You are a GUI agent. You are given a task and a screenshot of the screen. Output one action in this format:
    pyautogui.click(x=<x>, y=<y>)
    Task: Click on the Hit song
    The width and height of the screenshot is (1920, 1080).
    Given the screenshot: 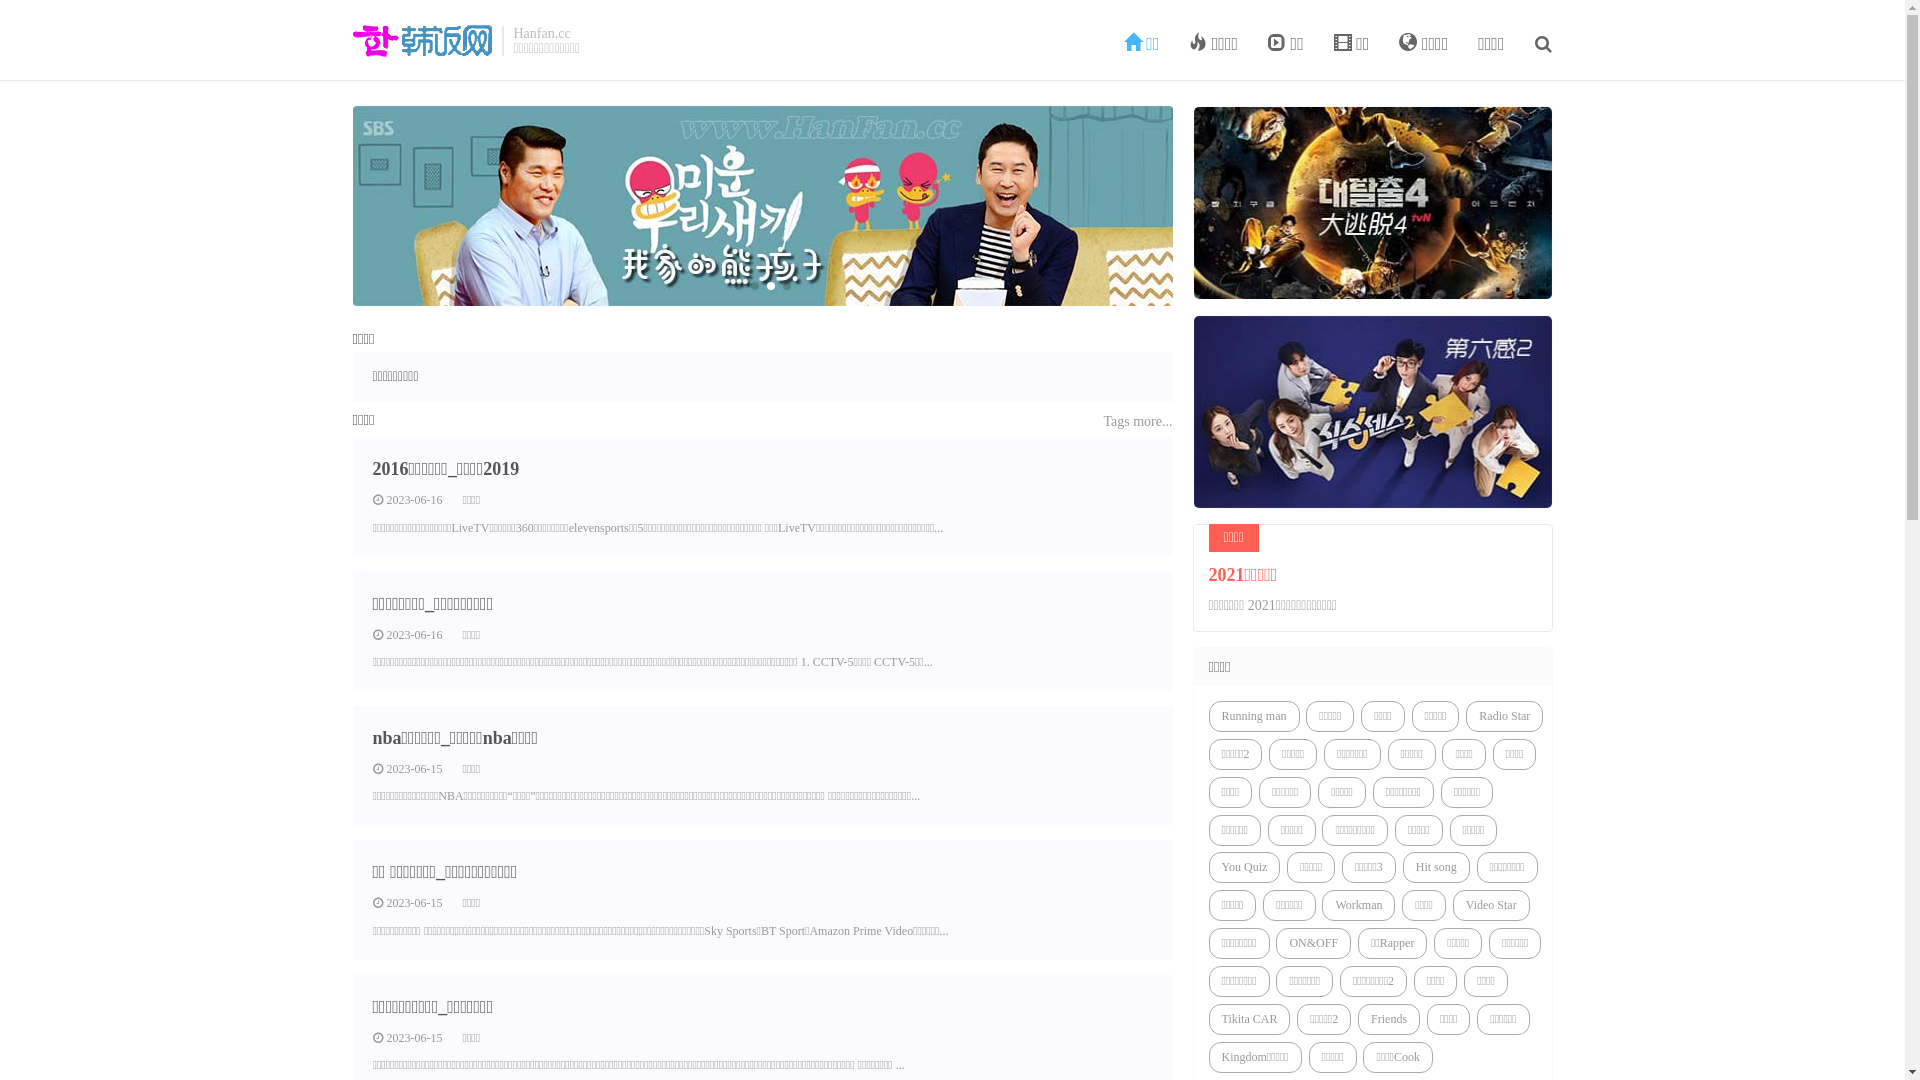 What is the action you would take?
    pyautogui.click(x=1436, y=867)
    